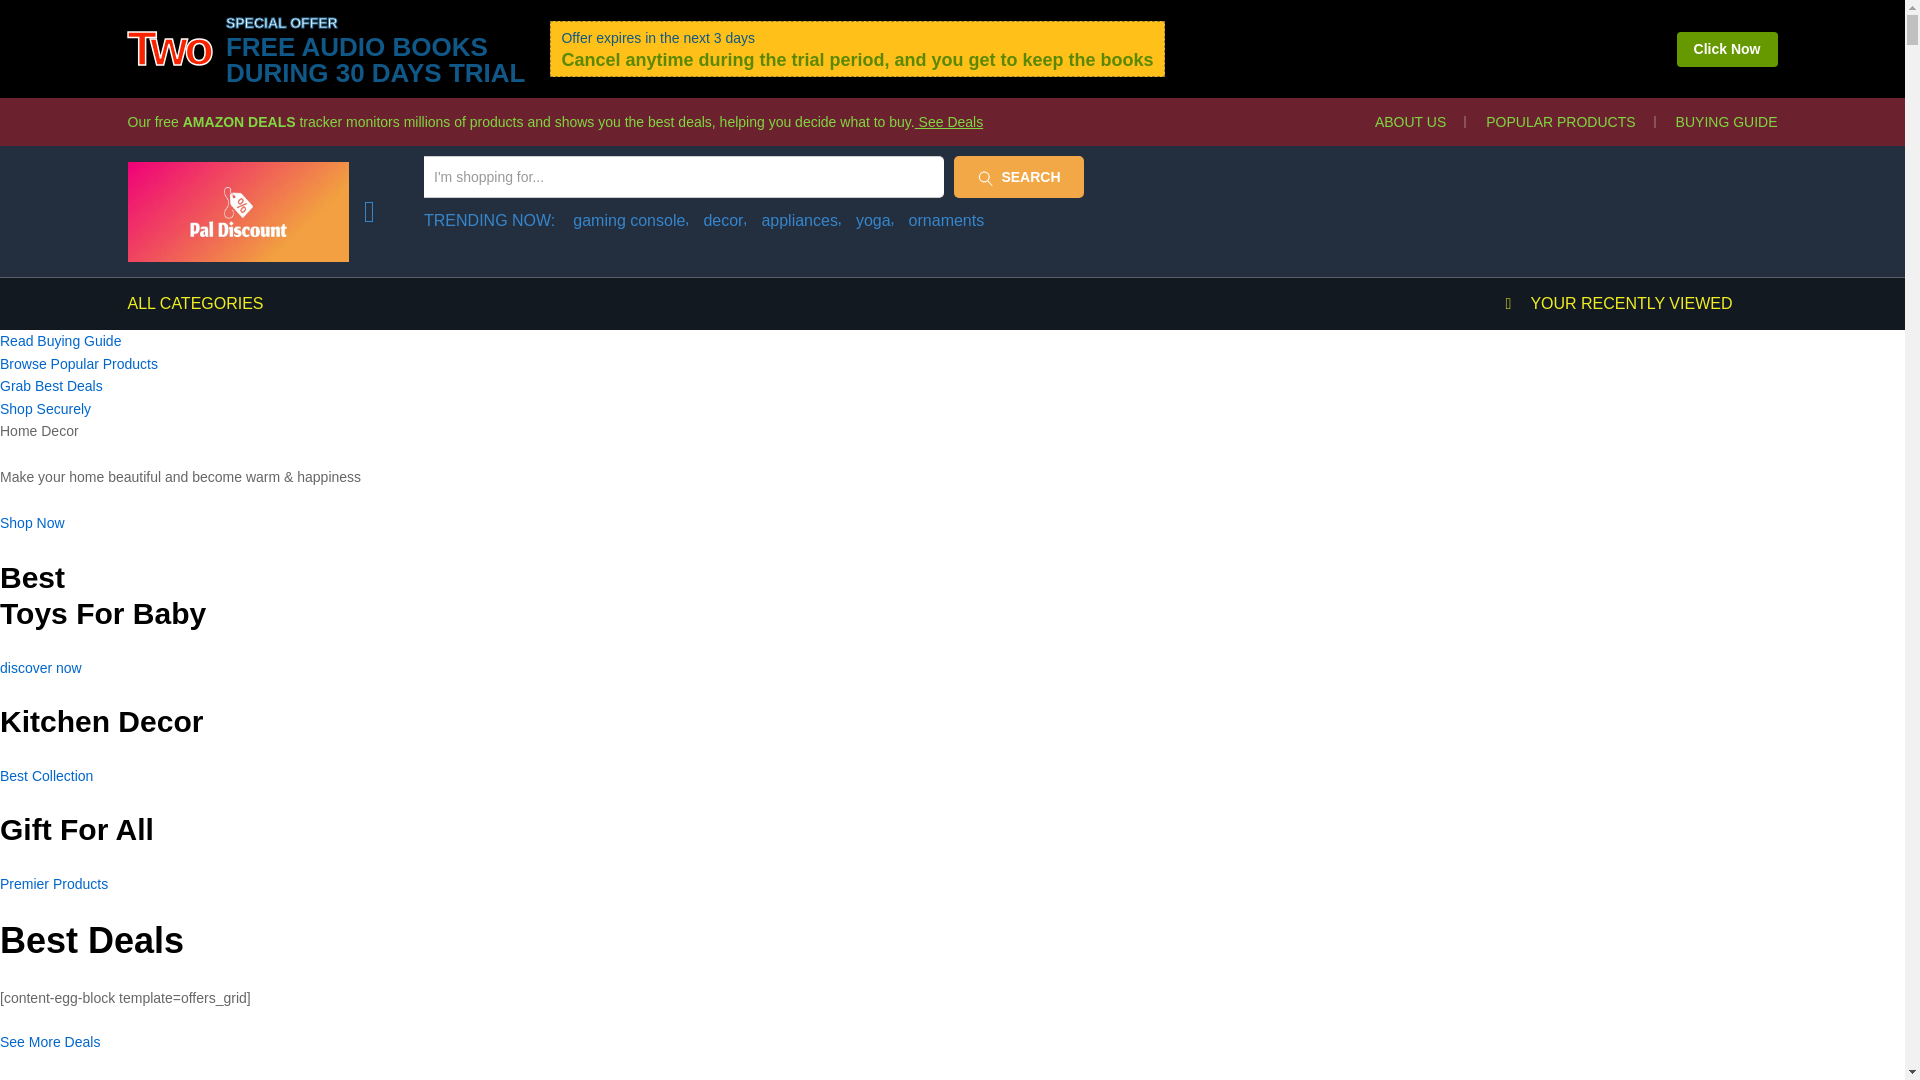 This screenshot has width=1920, height=1080. What do you see at coordinates (41, 668) in the screenshot?
I see `discover now` at bounding box center [41, 668].